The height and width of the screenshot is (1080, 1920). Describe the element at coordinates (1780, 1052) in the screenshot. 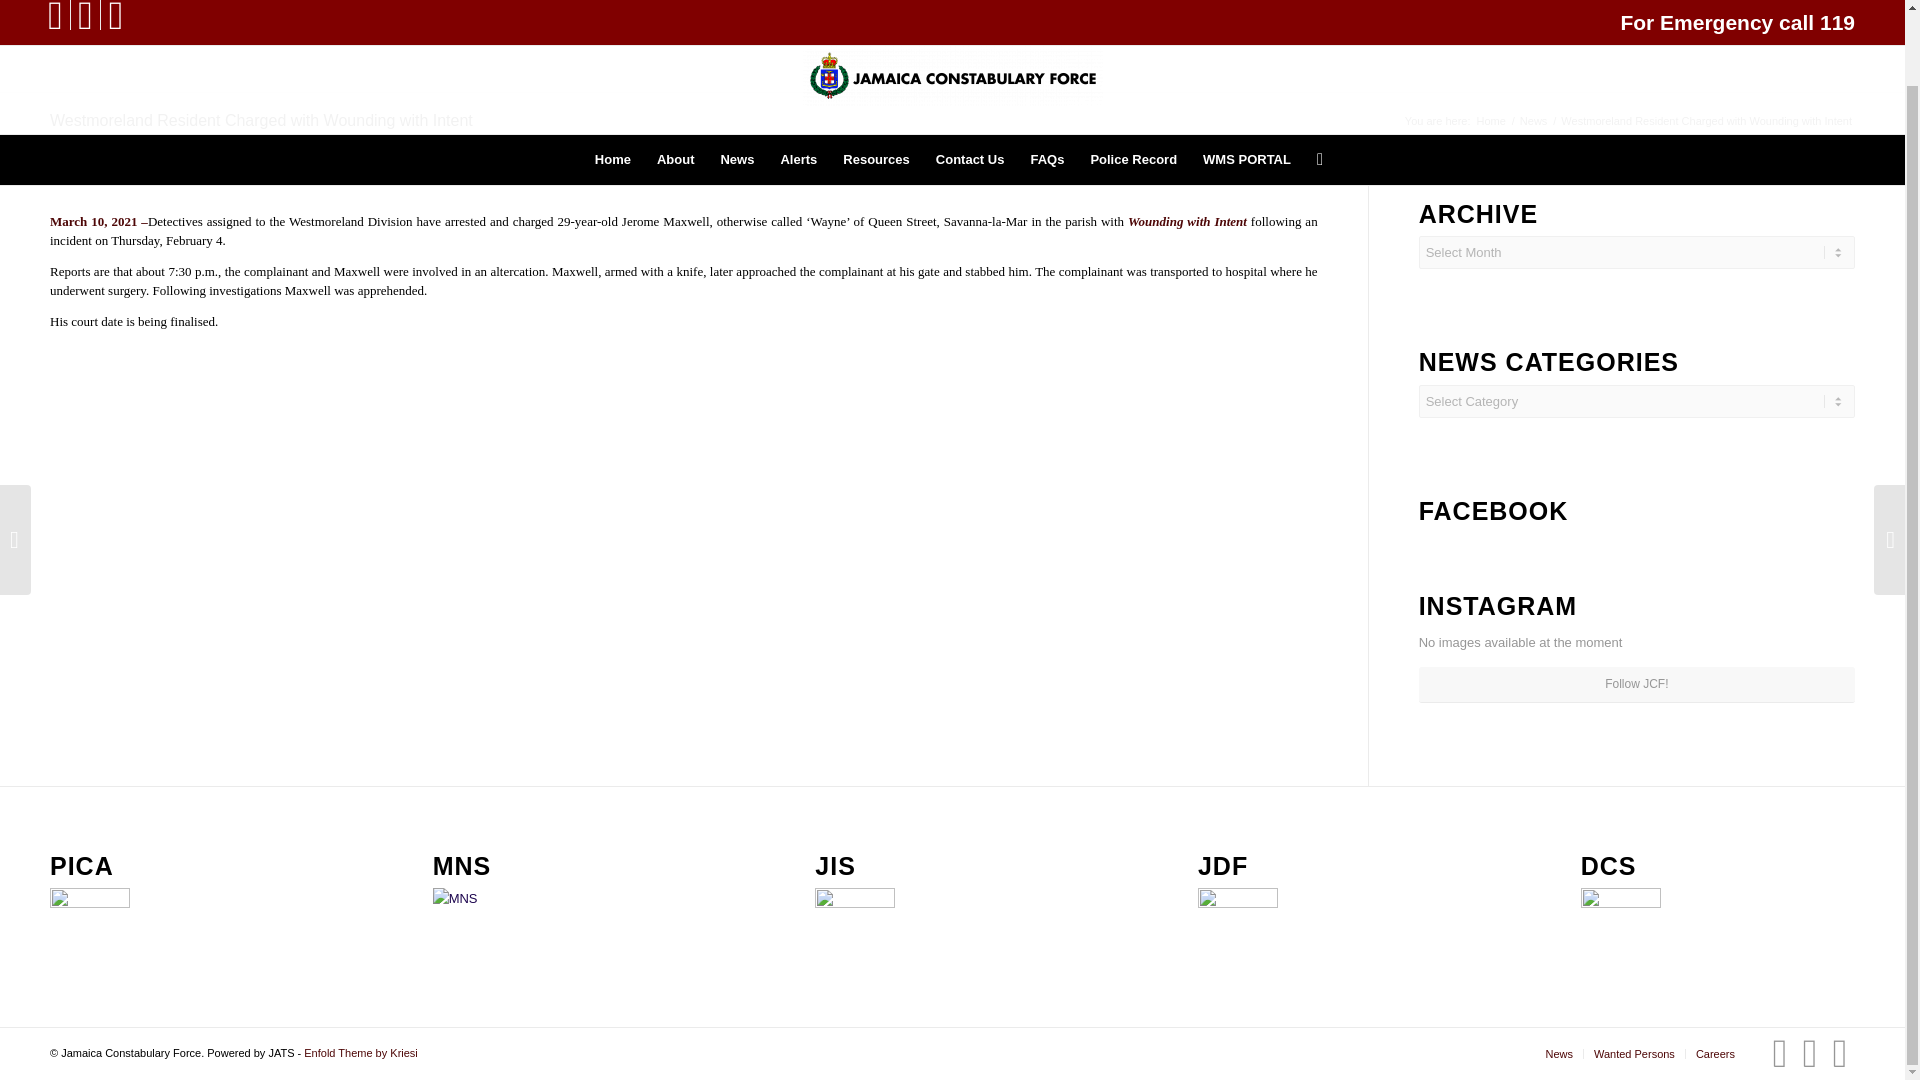

I see `Facebook` at that location.